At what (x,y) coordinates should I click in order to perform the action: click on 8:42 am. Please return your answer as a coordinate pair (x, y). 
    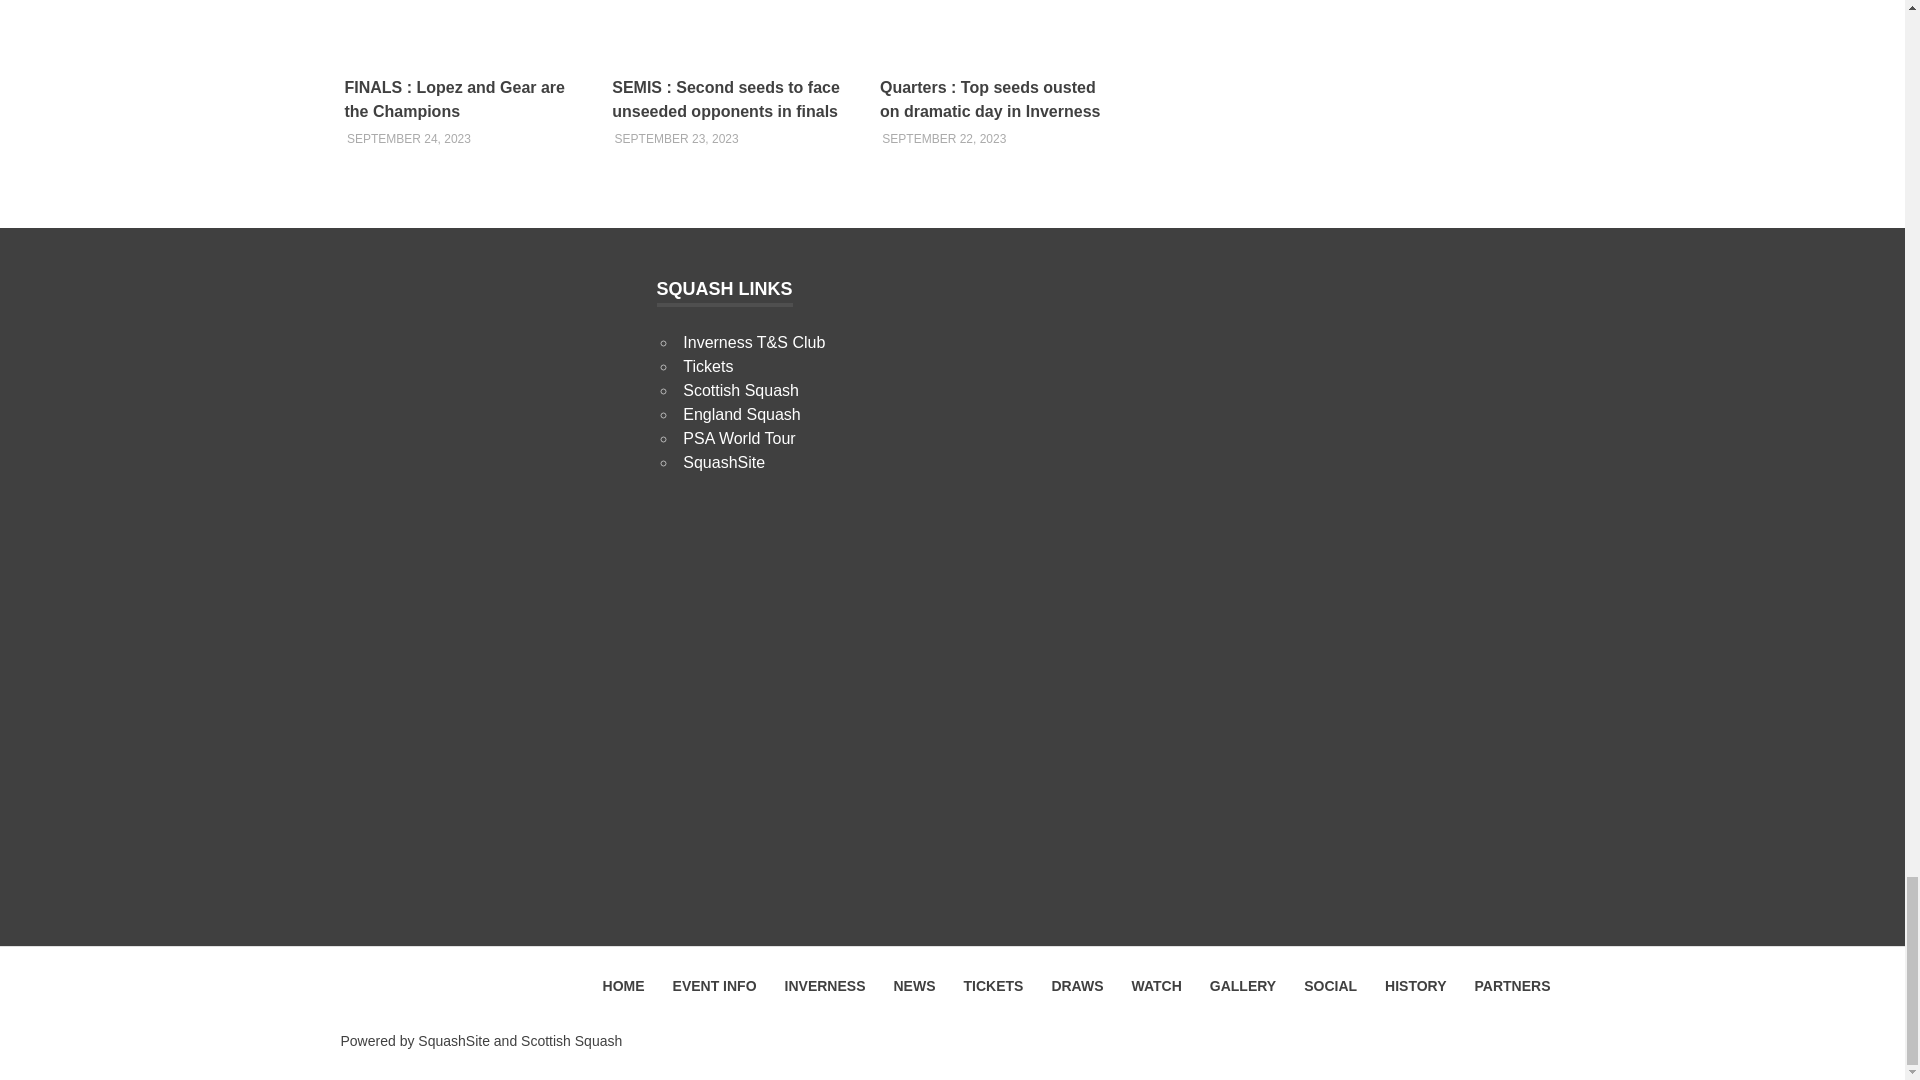
    Looking at the image, I should click on (676, 138).